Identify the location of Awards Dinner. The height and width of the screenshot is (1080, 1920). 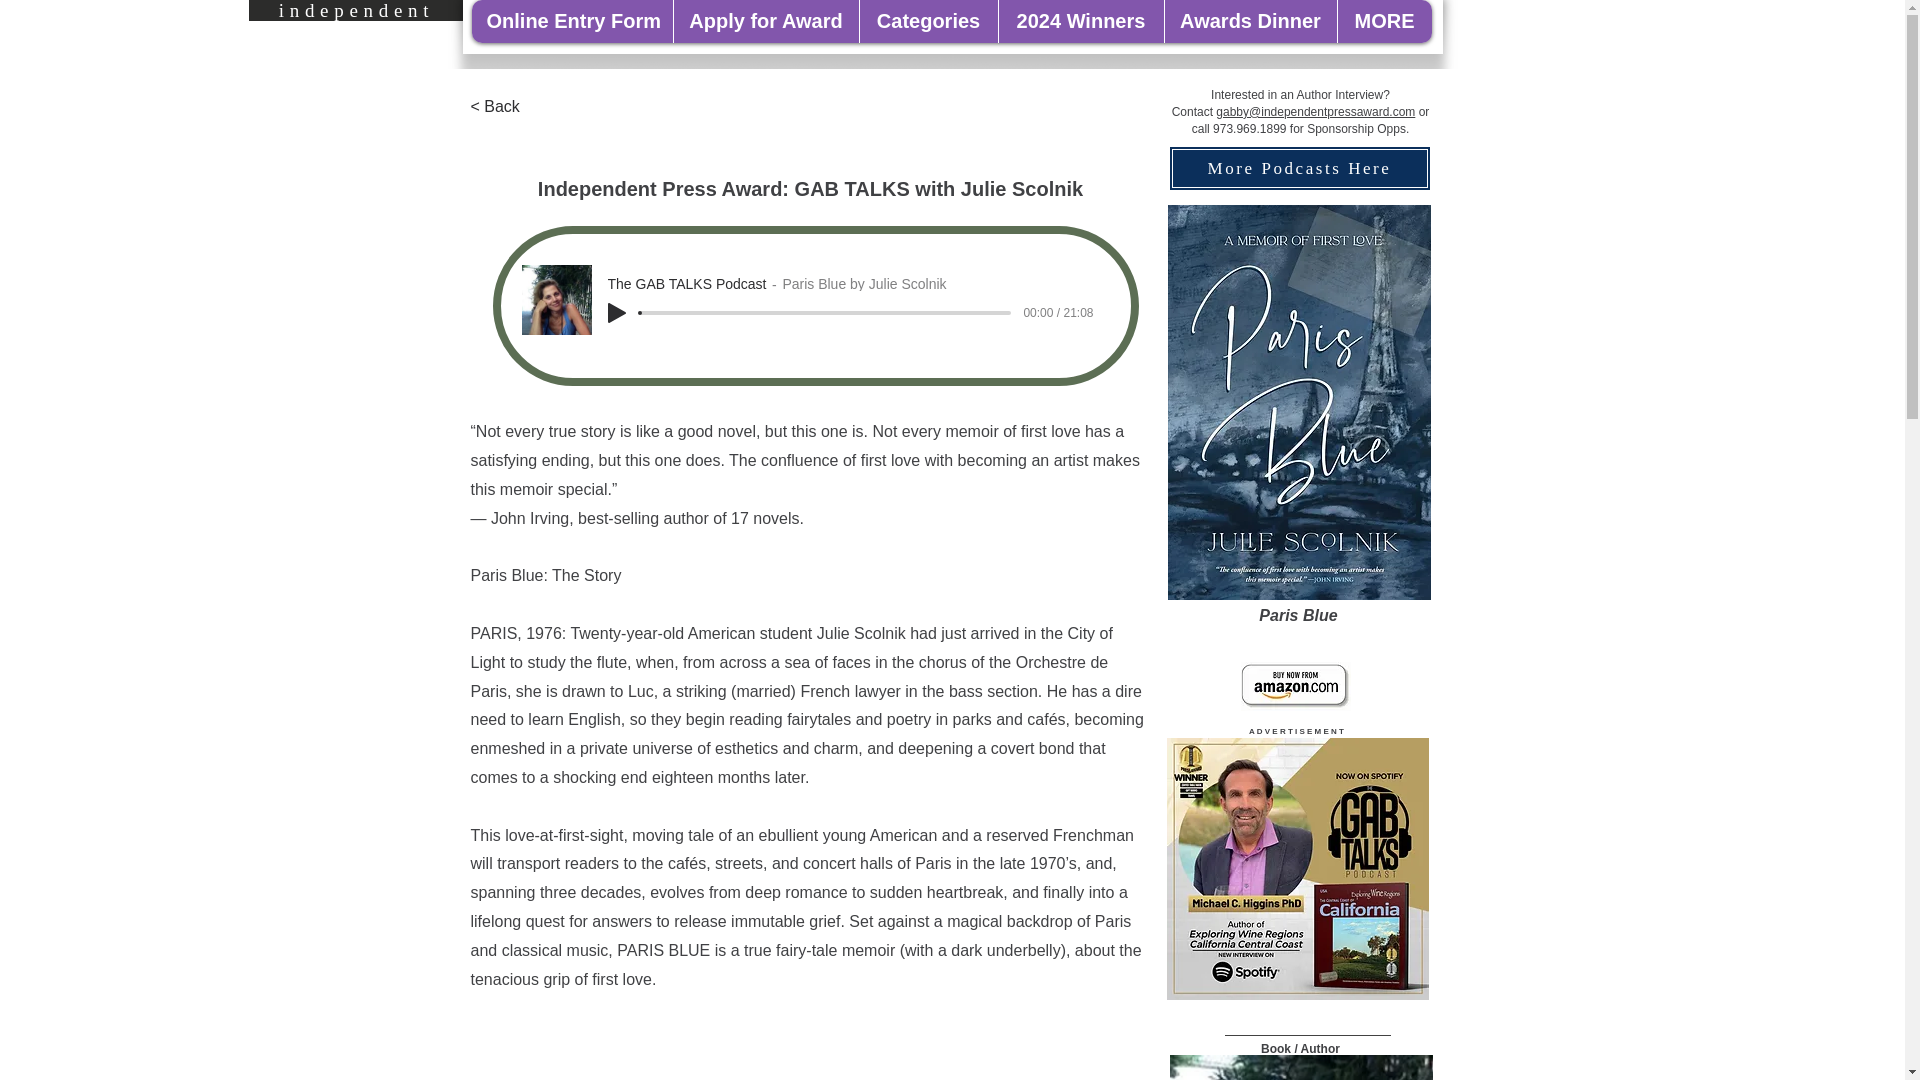
(1250, 22).